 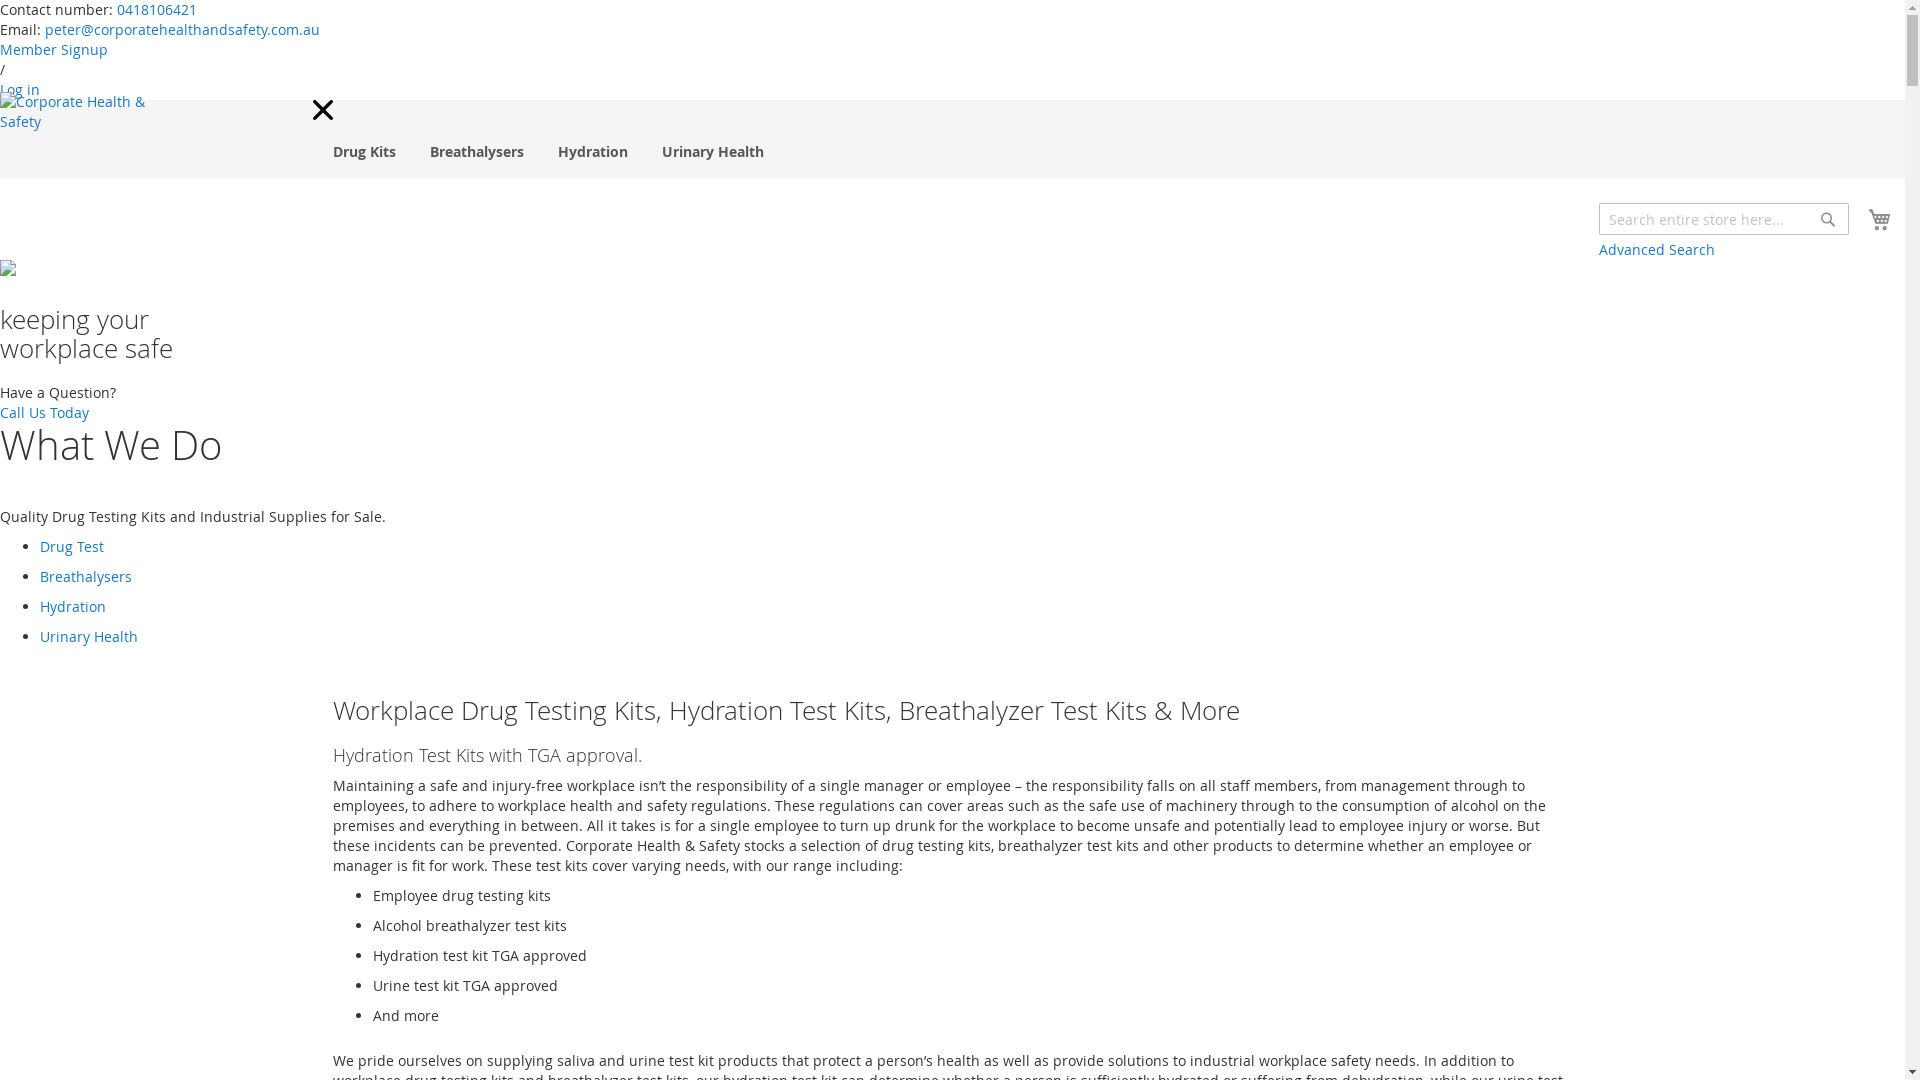 I want to click on  Corporate Health & Safety, so click(x=94, y=124).